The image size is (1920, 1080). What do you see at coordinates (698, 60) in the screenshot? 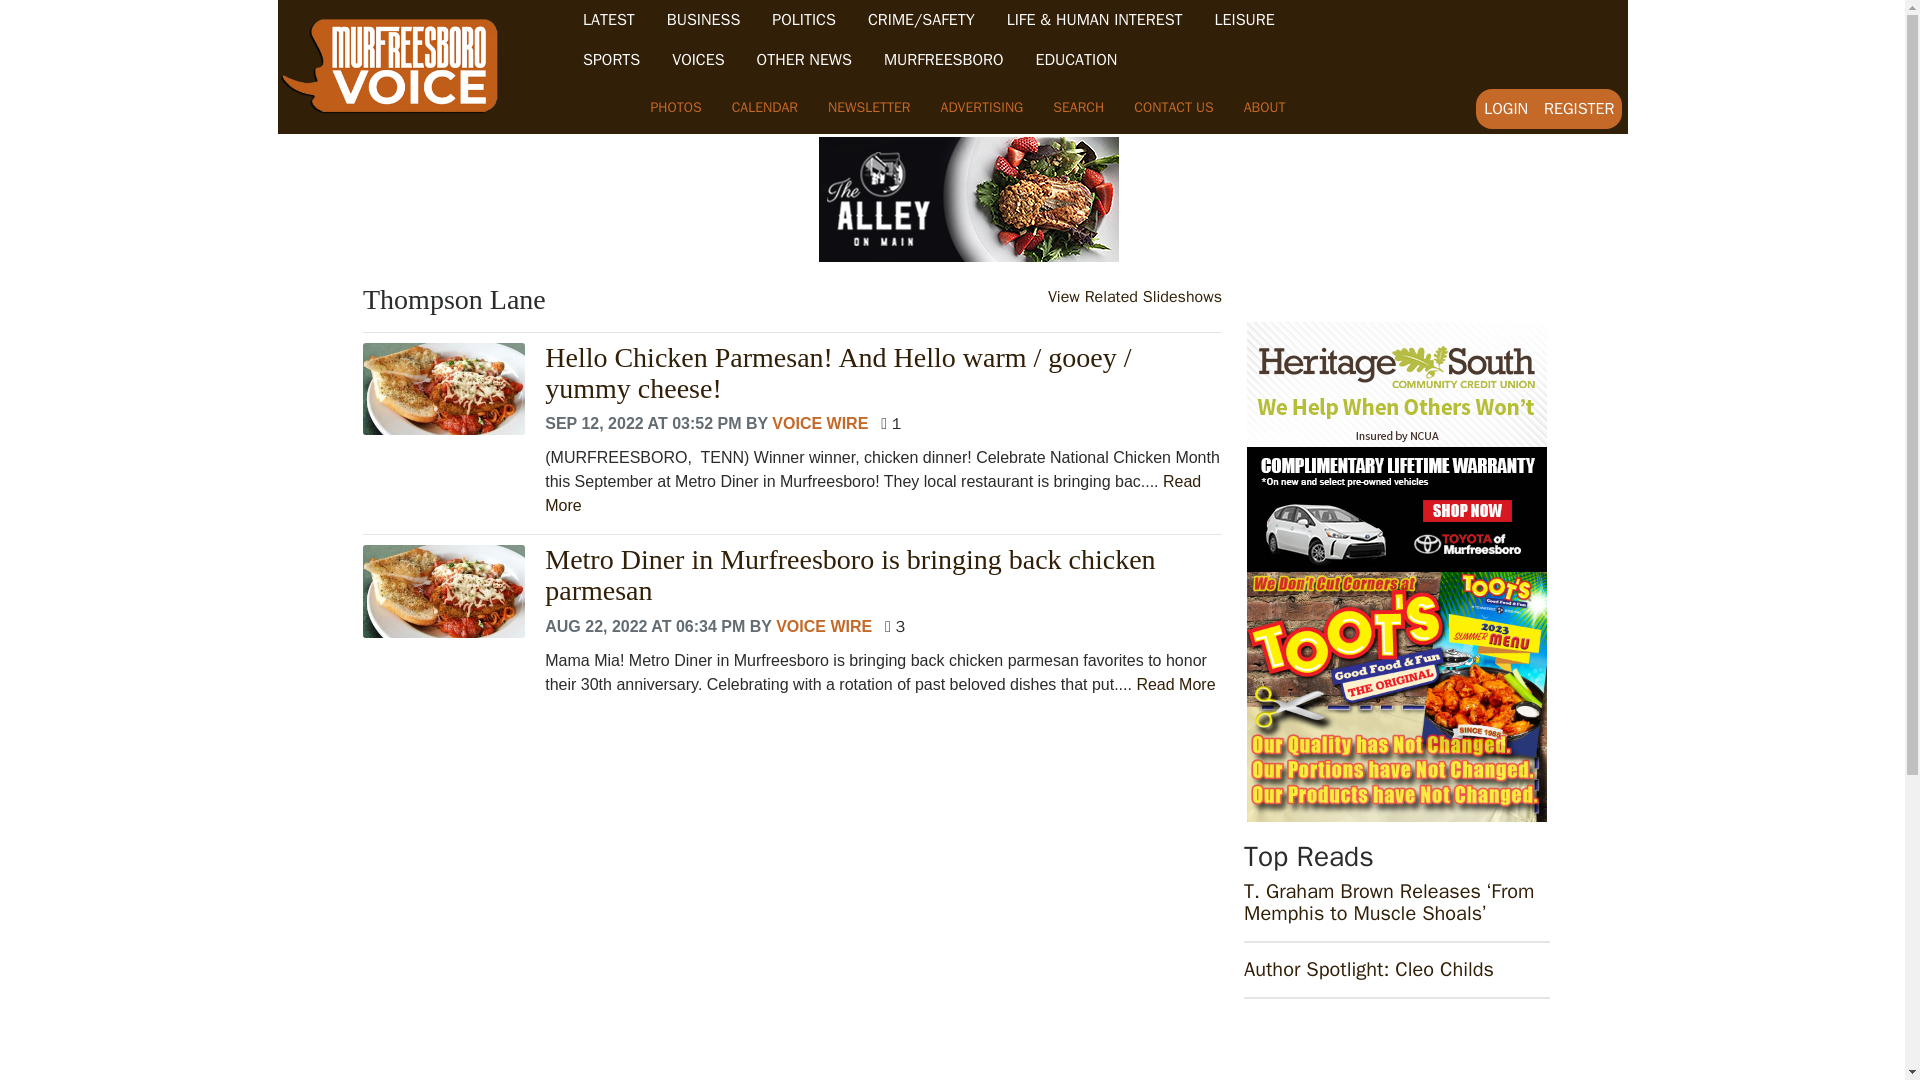
I see `VOICES` at bounding box center [698, 60].